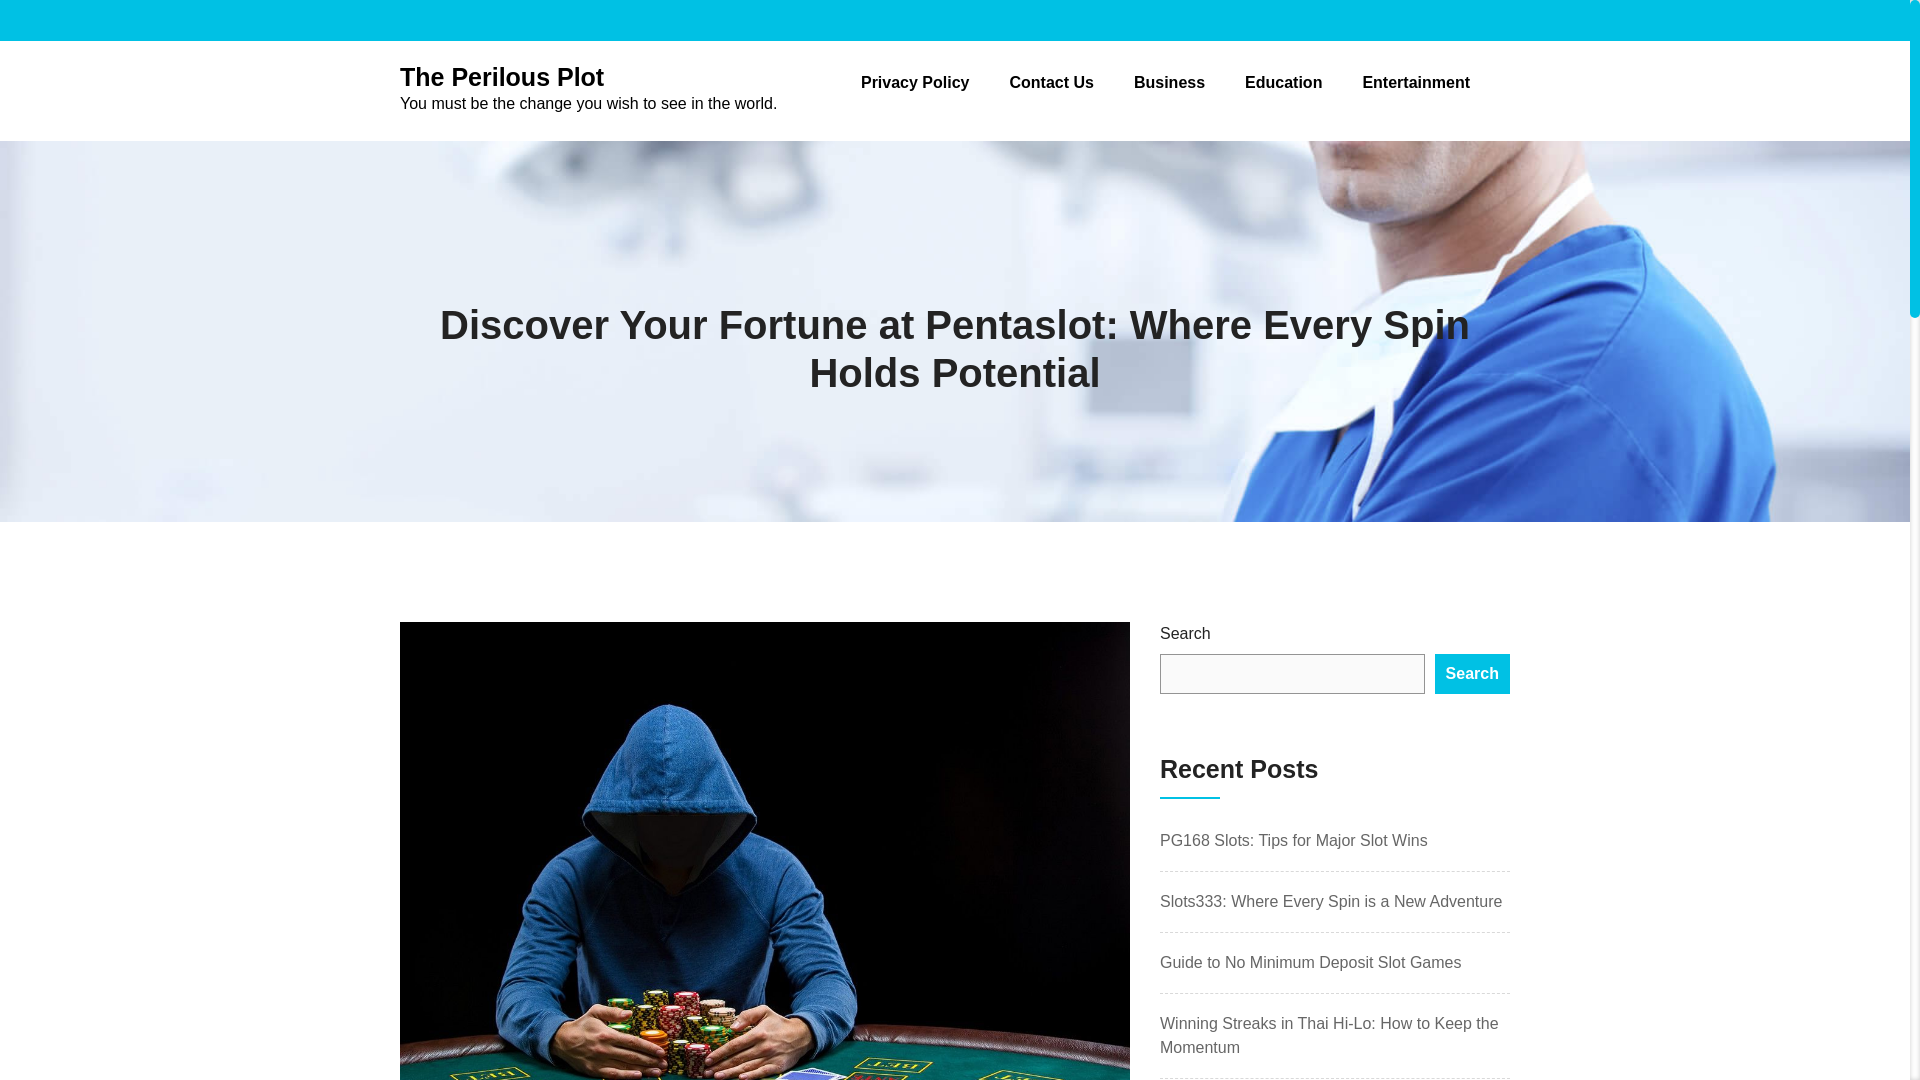 This screenshot has height=1080, width=1920. What do you see at coordinates (1416, 82) in the screenshot?
I see `Entertainment` at bounding box center [1416, 82].